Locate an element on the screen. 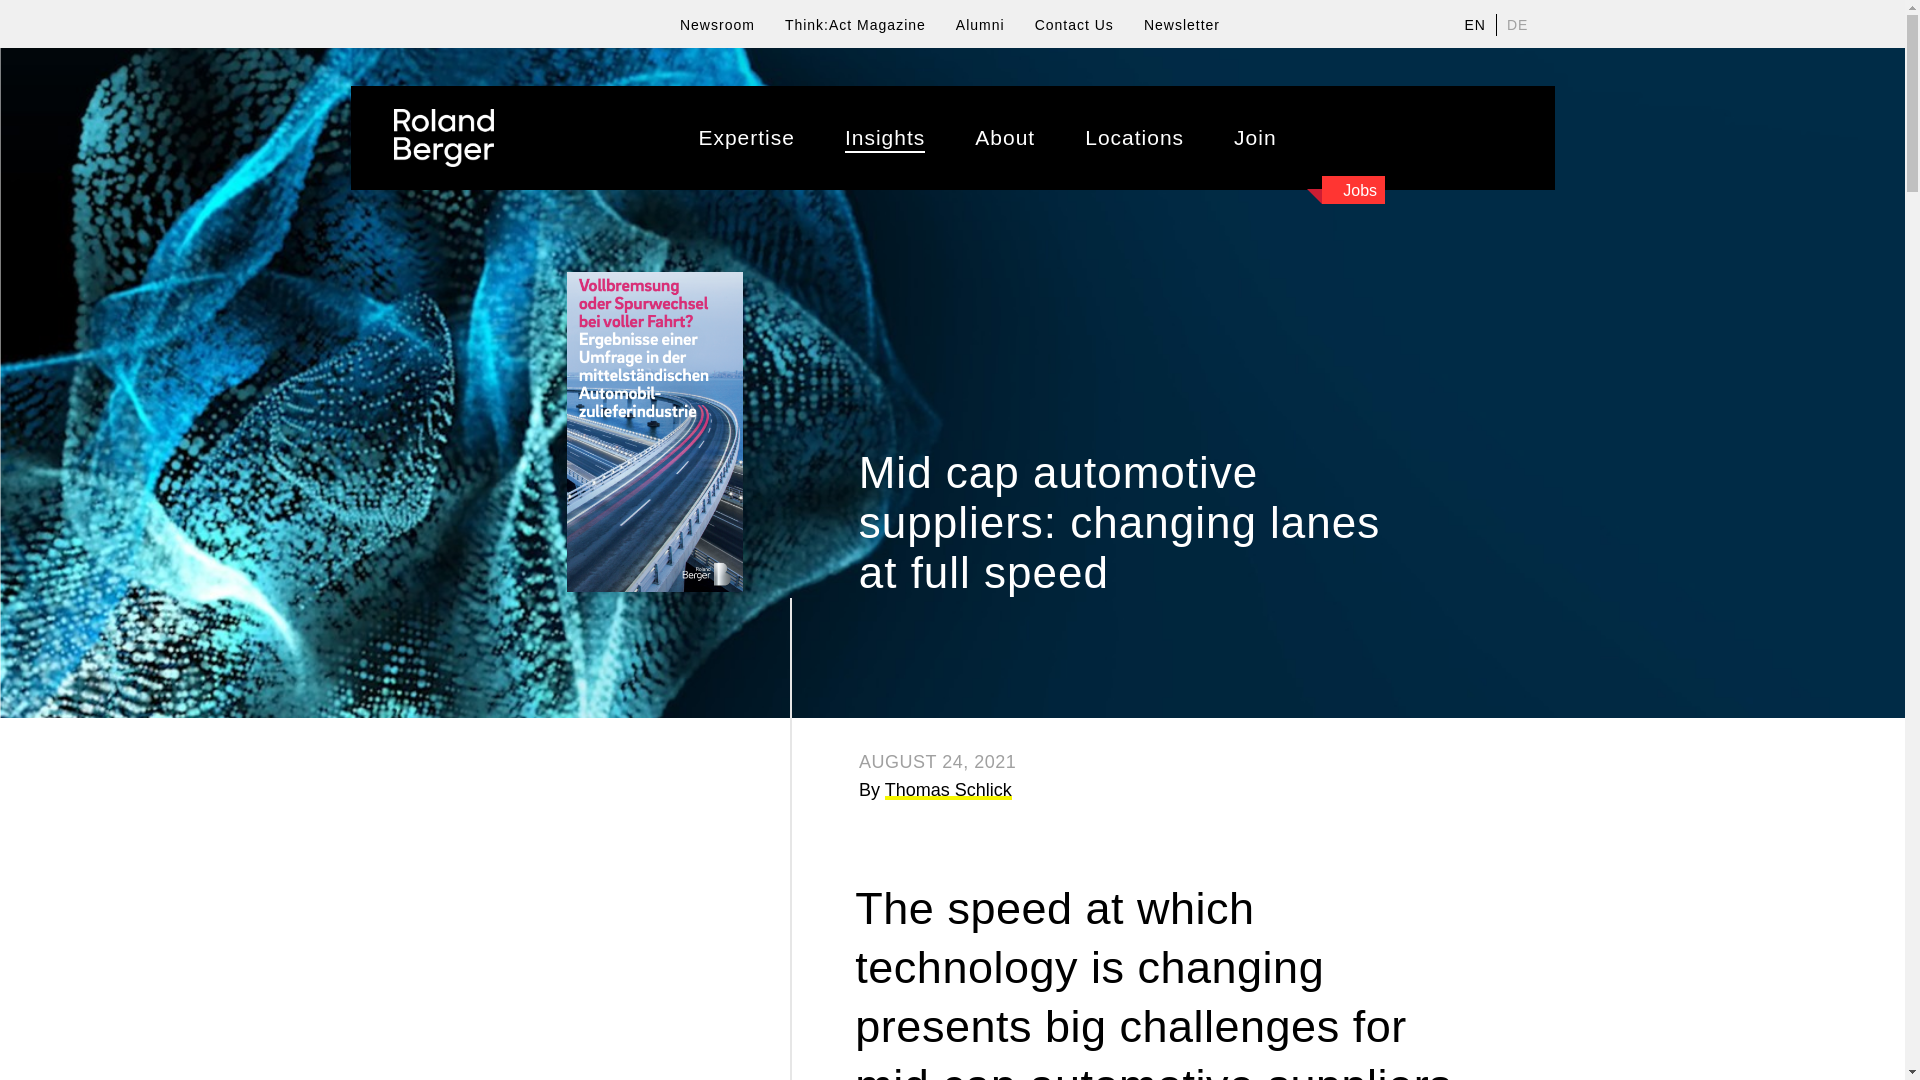 Image resolution: width=1920 pixels, height=1080 pixels. About is located at coordinates (1004, 138).